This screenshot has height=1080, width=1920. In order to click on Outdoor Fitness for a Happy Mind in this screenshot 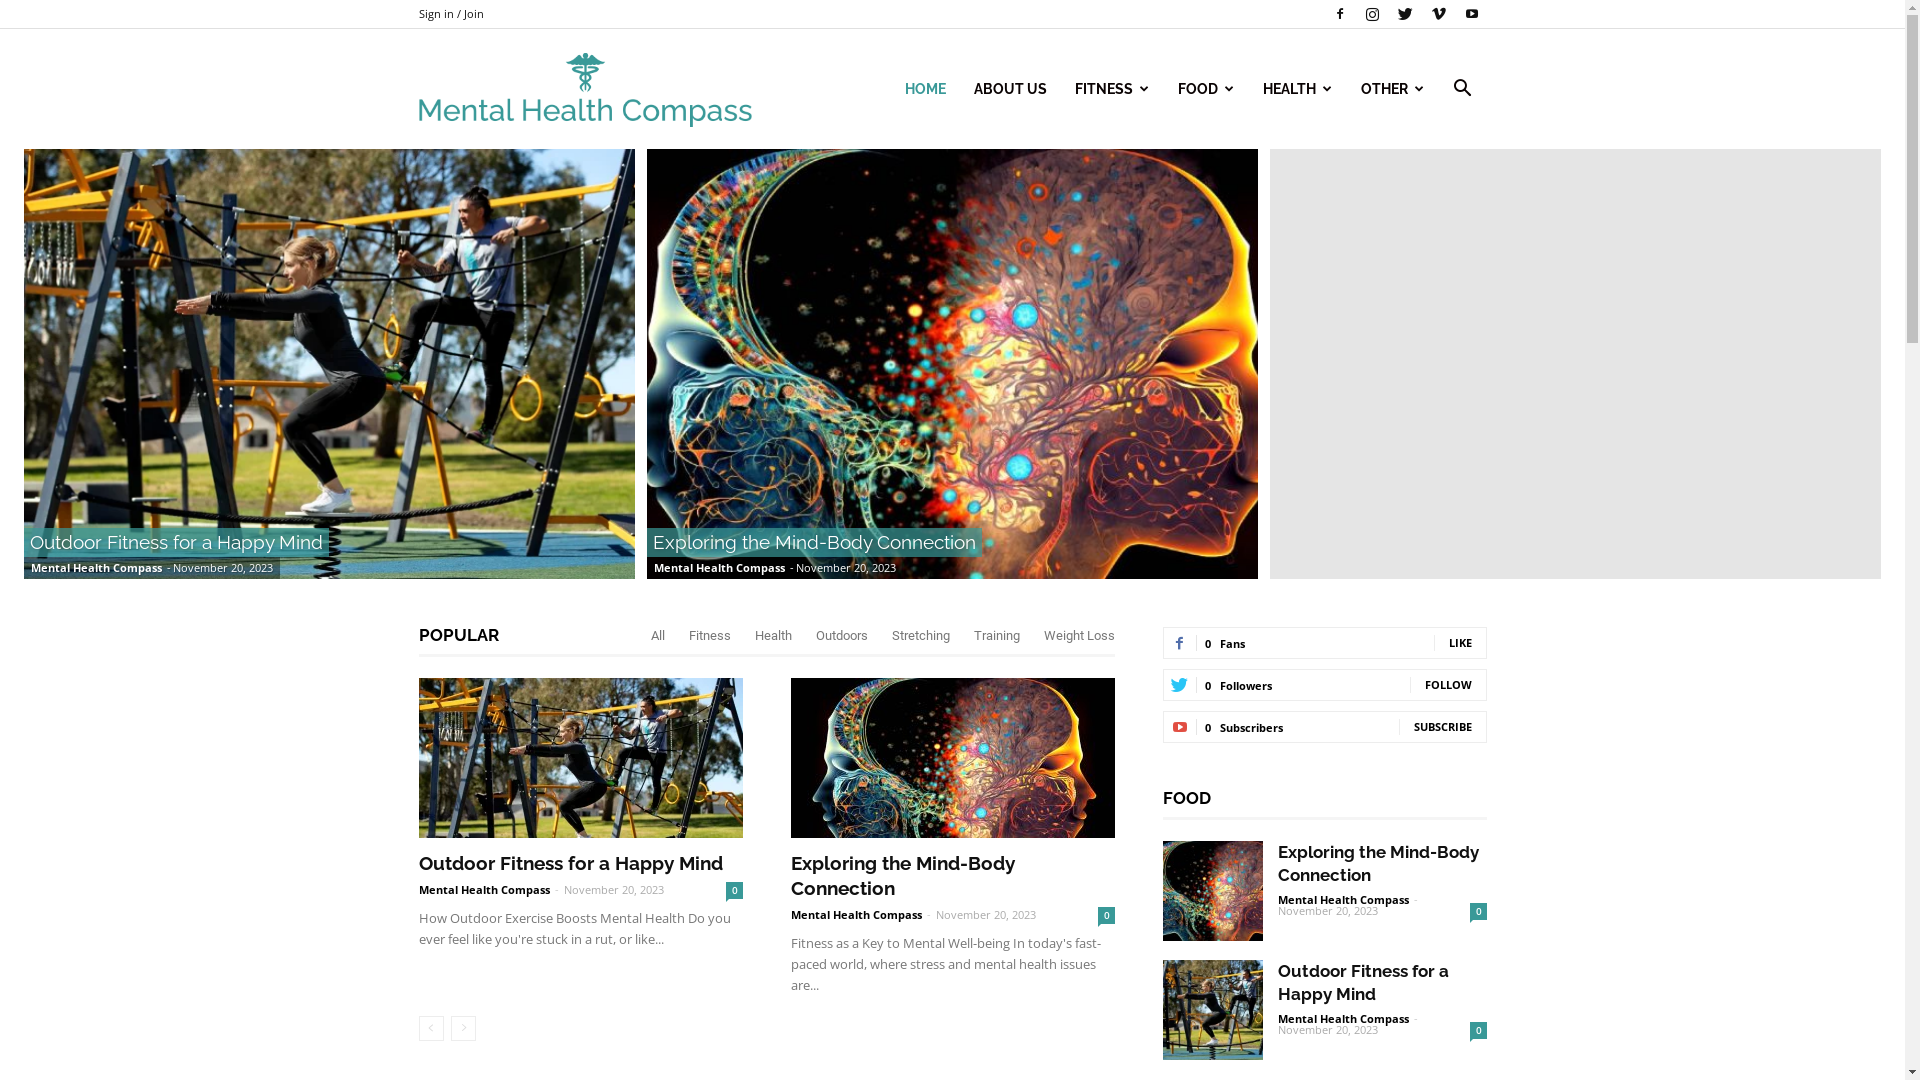, I will do `click(1212, 1010)`.